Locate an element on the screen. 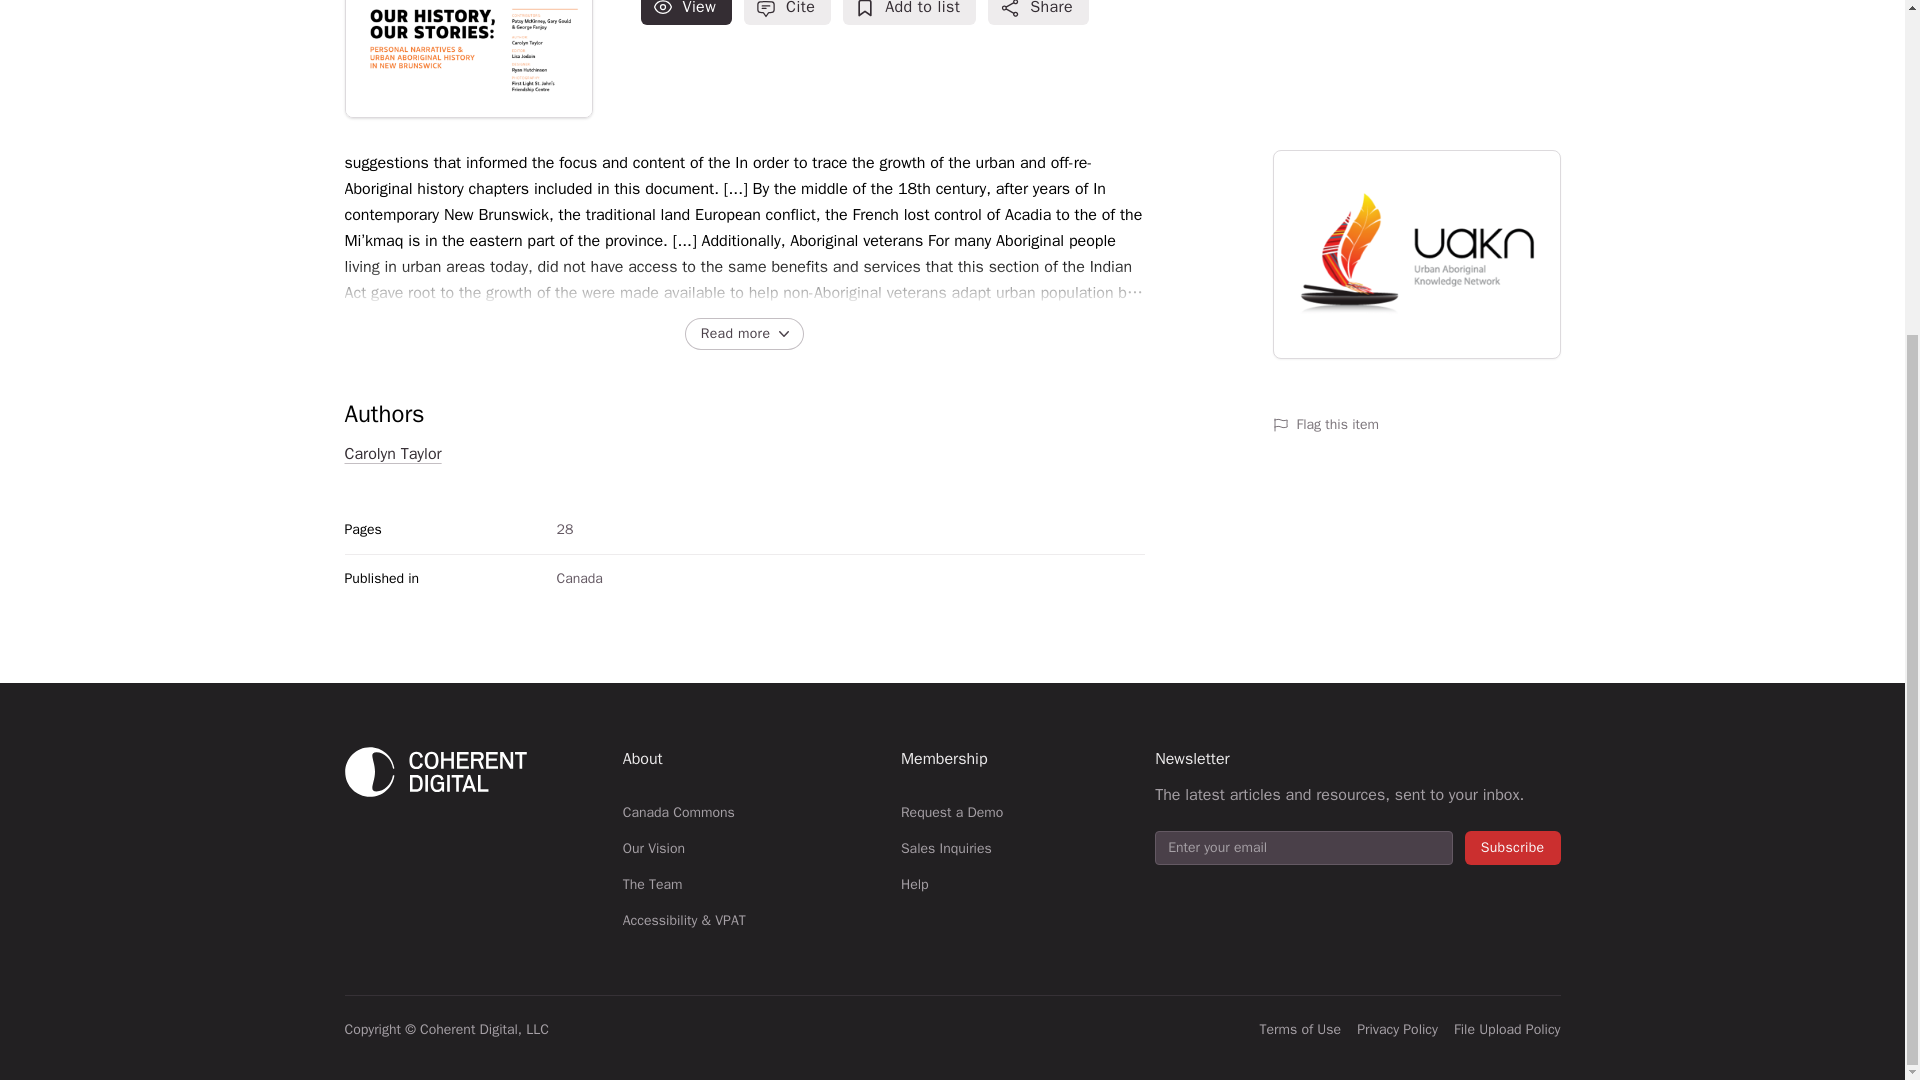  View is located at coordinates (687, 12).